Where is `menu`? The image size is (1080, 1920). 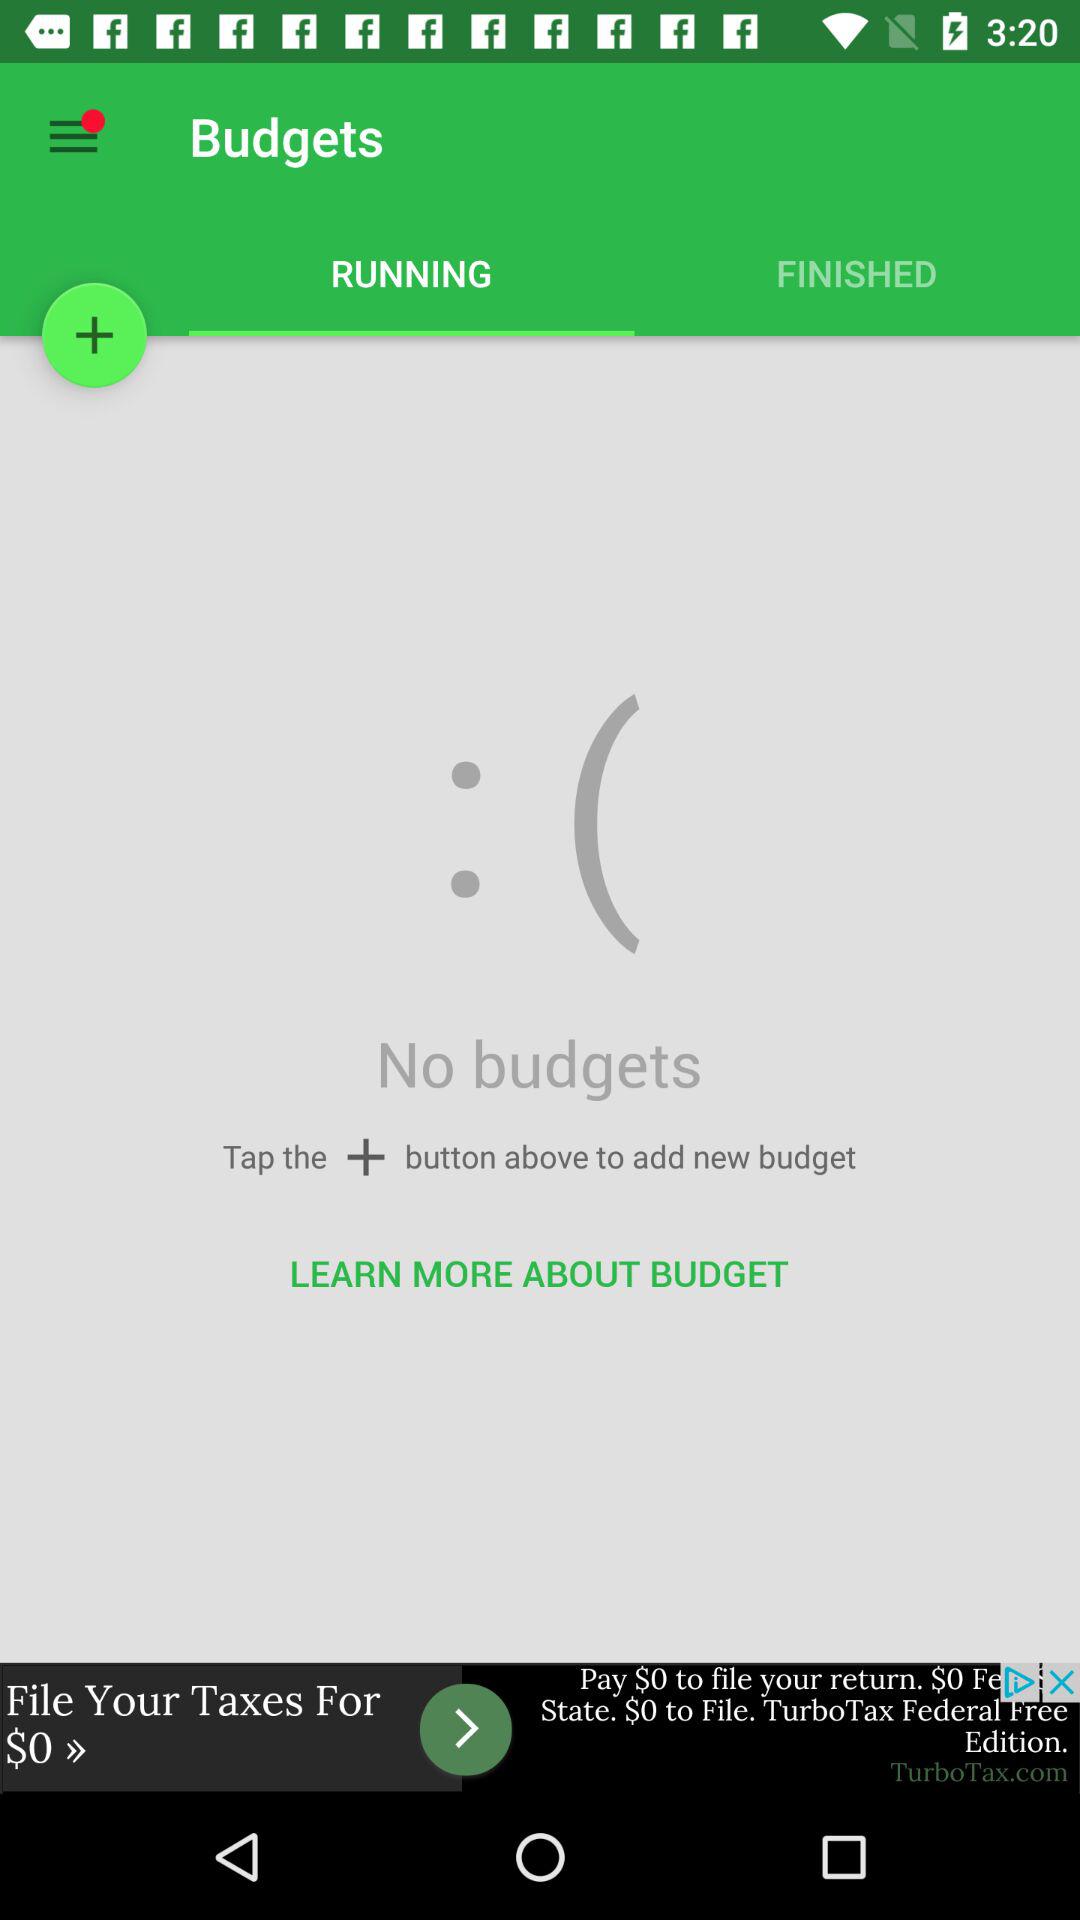 menu is located at coordinates (74, 136).